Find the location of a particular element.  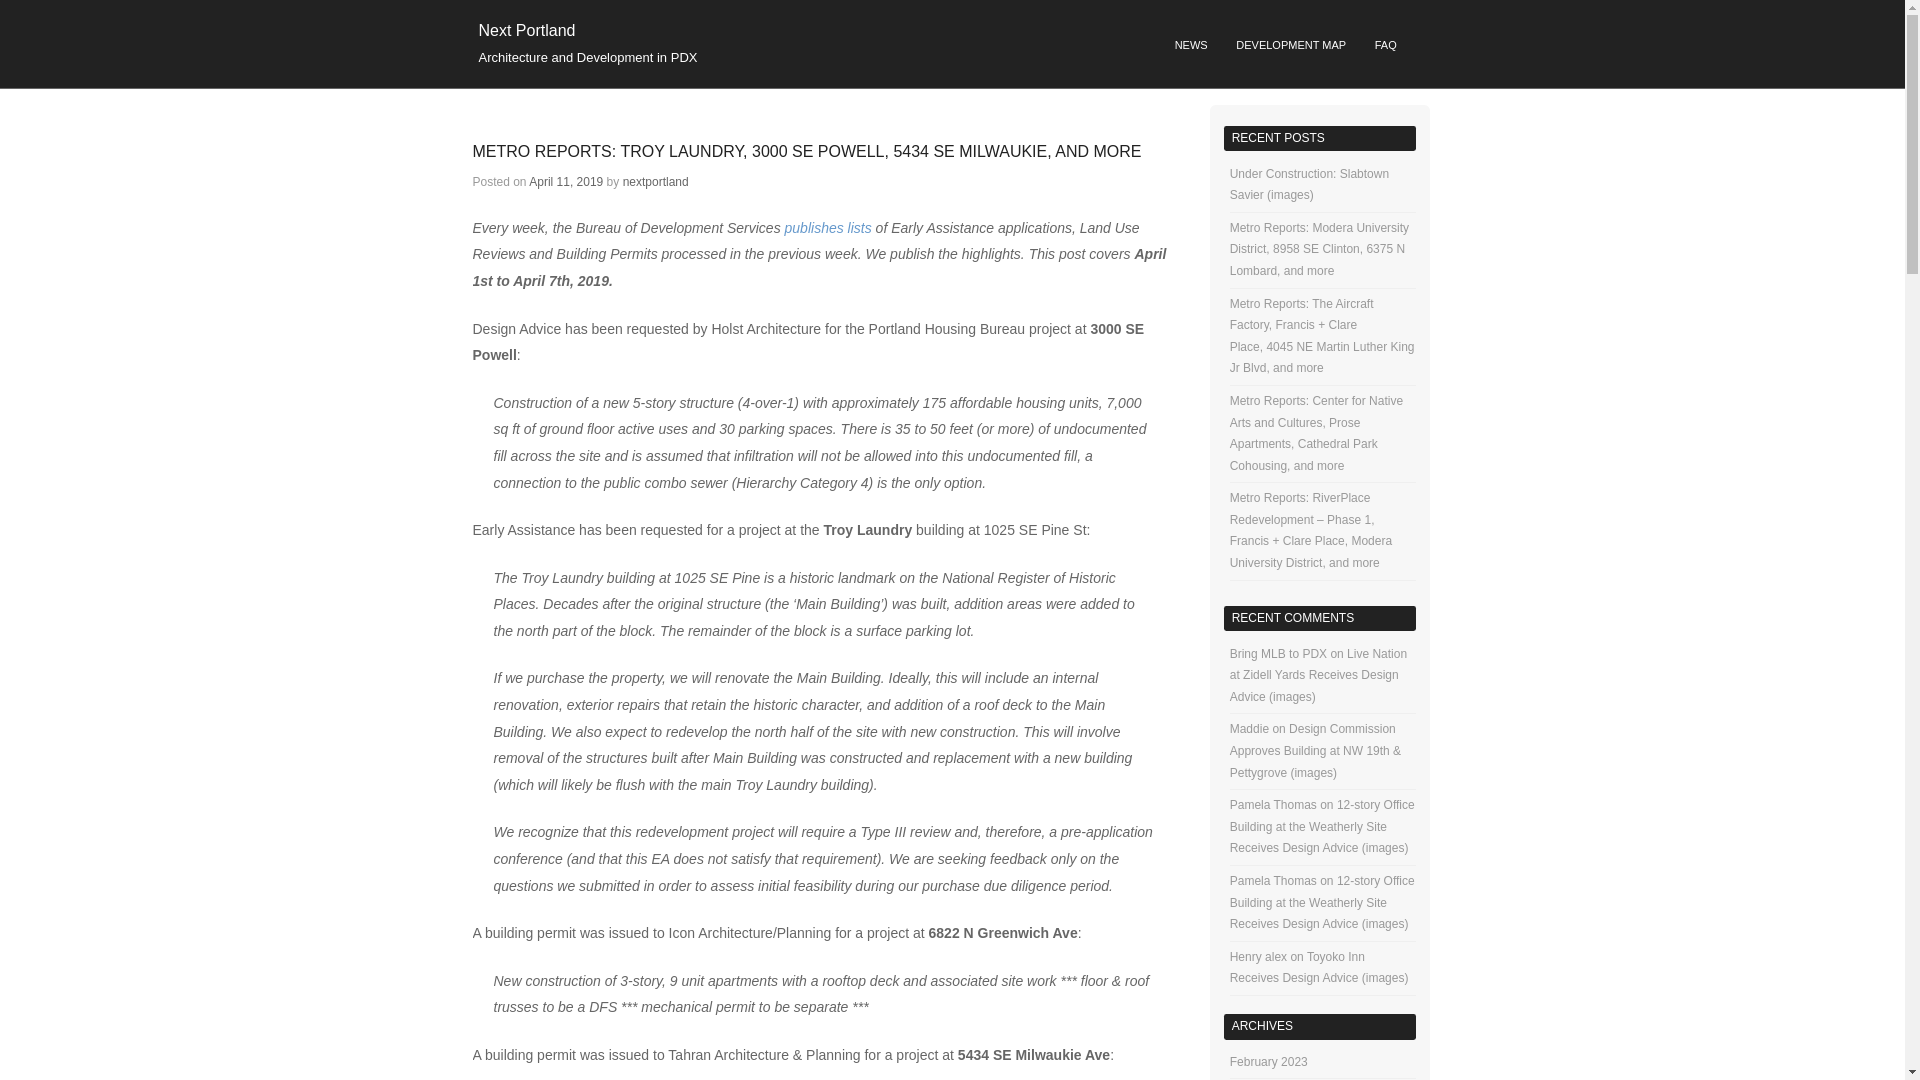

April 11, 2019 is located at coordinates (566, 182).